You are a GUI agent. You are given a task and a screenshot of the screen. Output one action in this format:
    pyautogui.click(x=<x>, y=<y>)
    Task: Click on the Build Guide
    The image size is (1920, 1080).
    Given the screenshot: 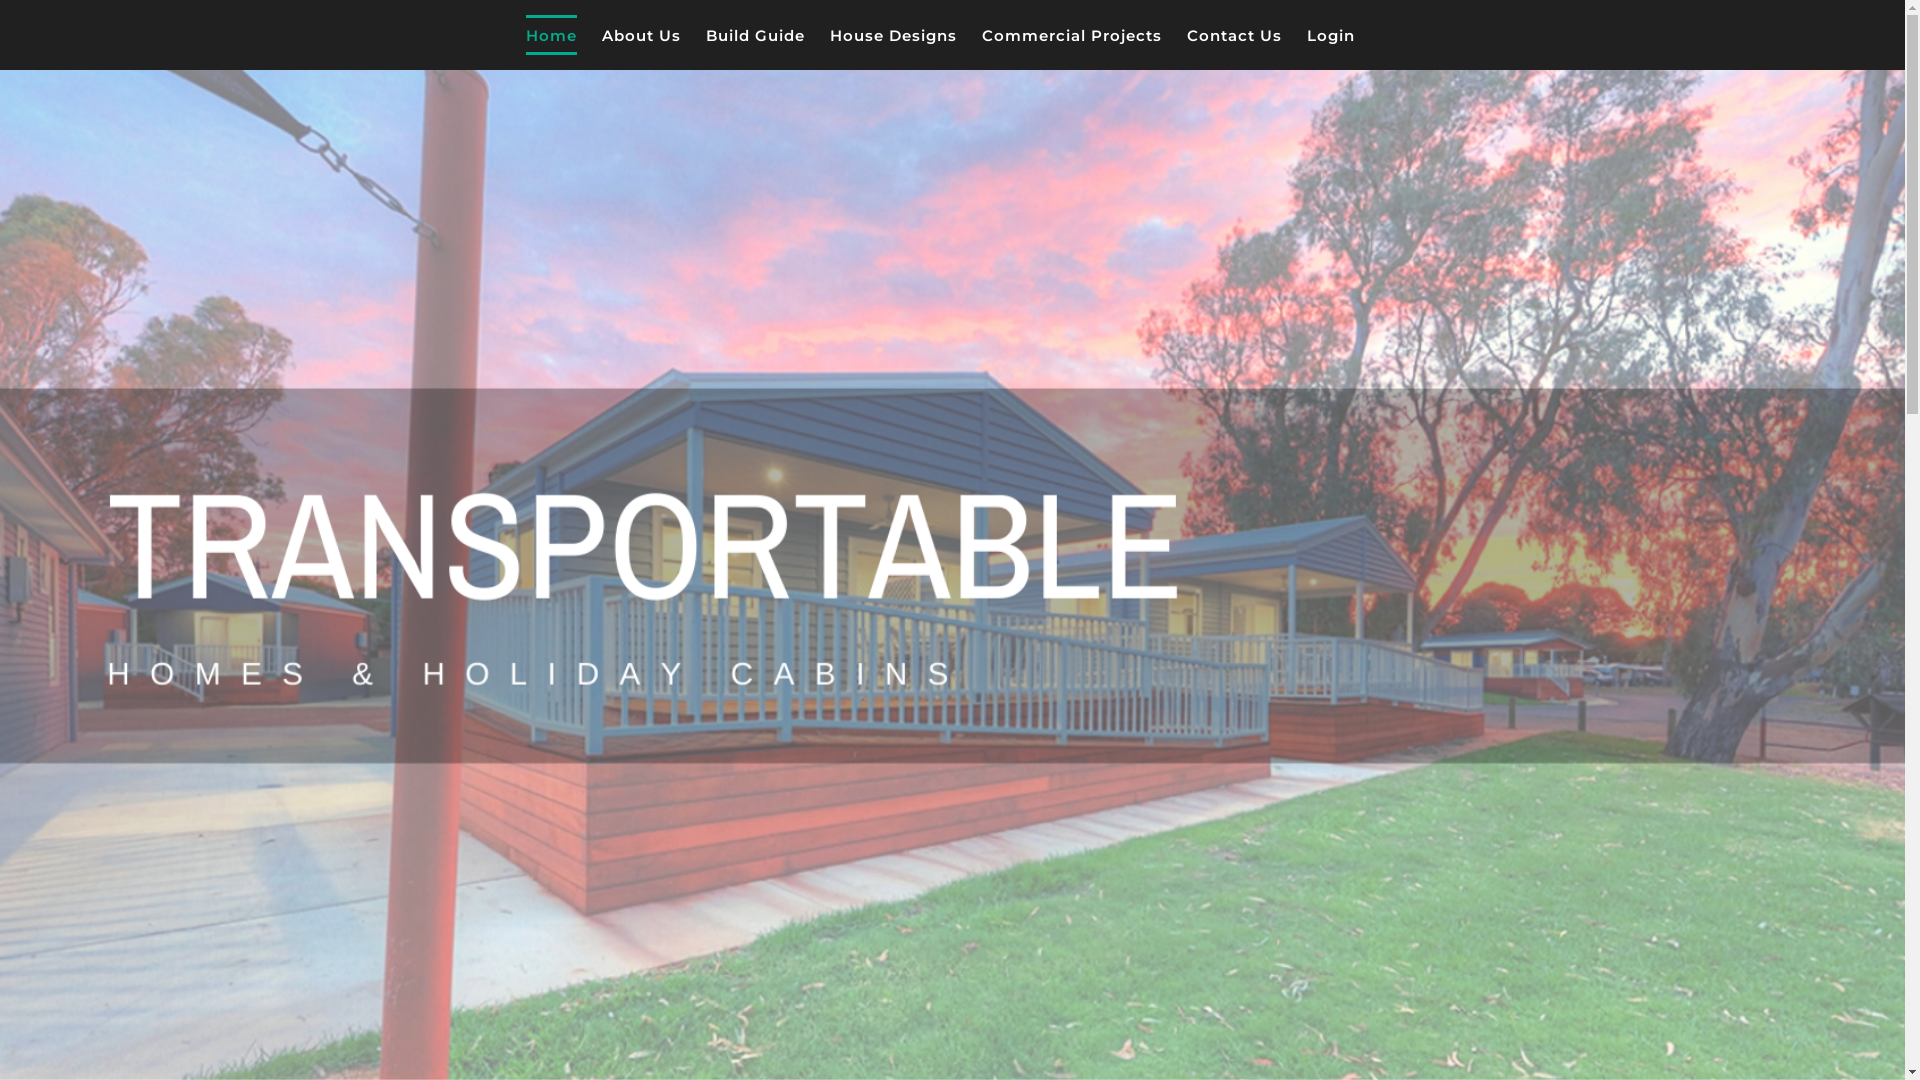 What is the action you would take?
    pyautogui.click(x=756, y=35)
    